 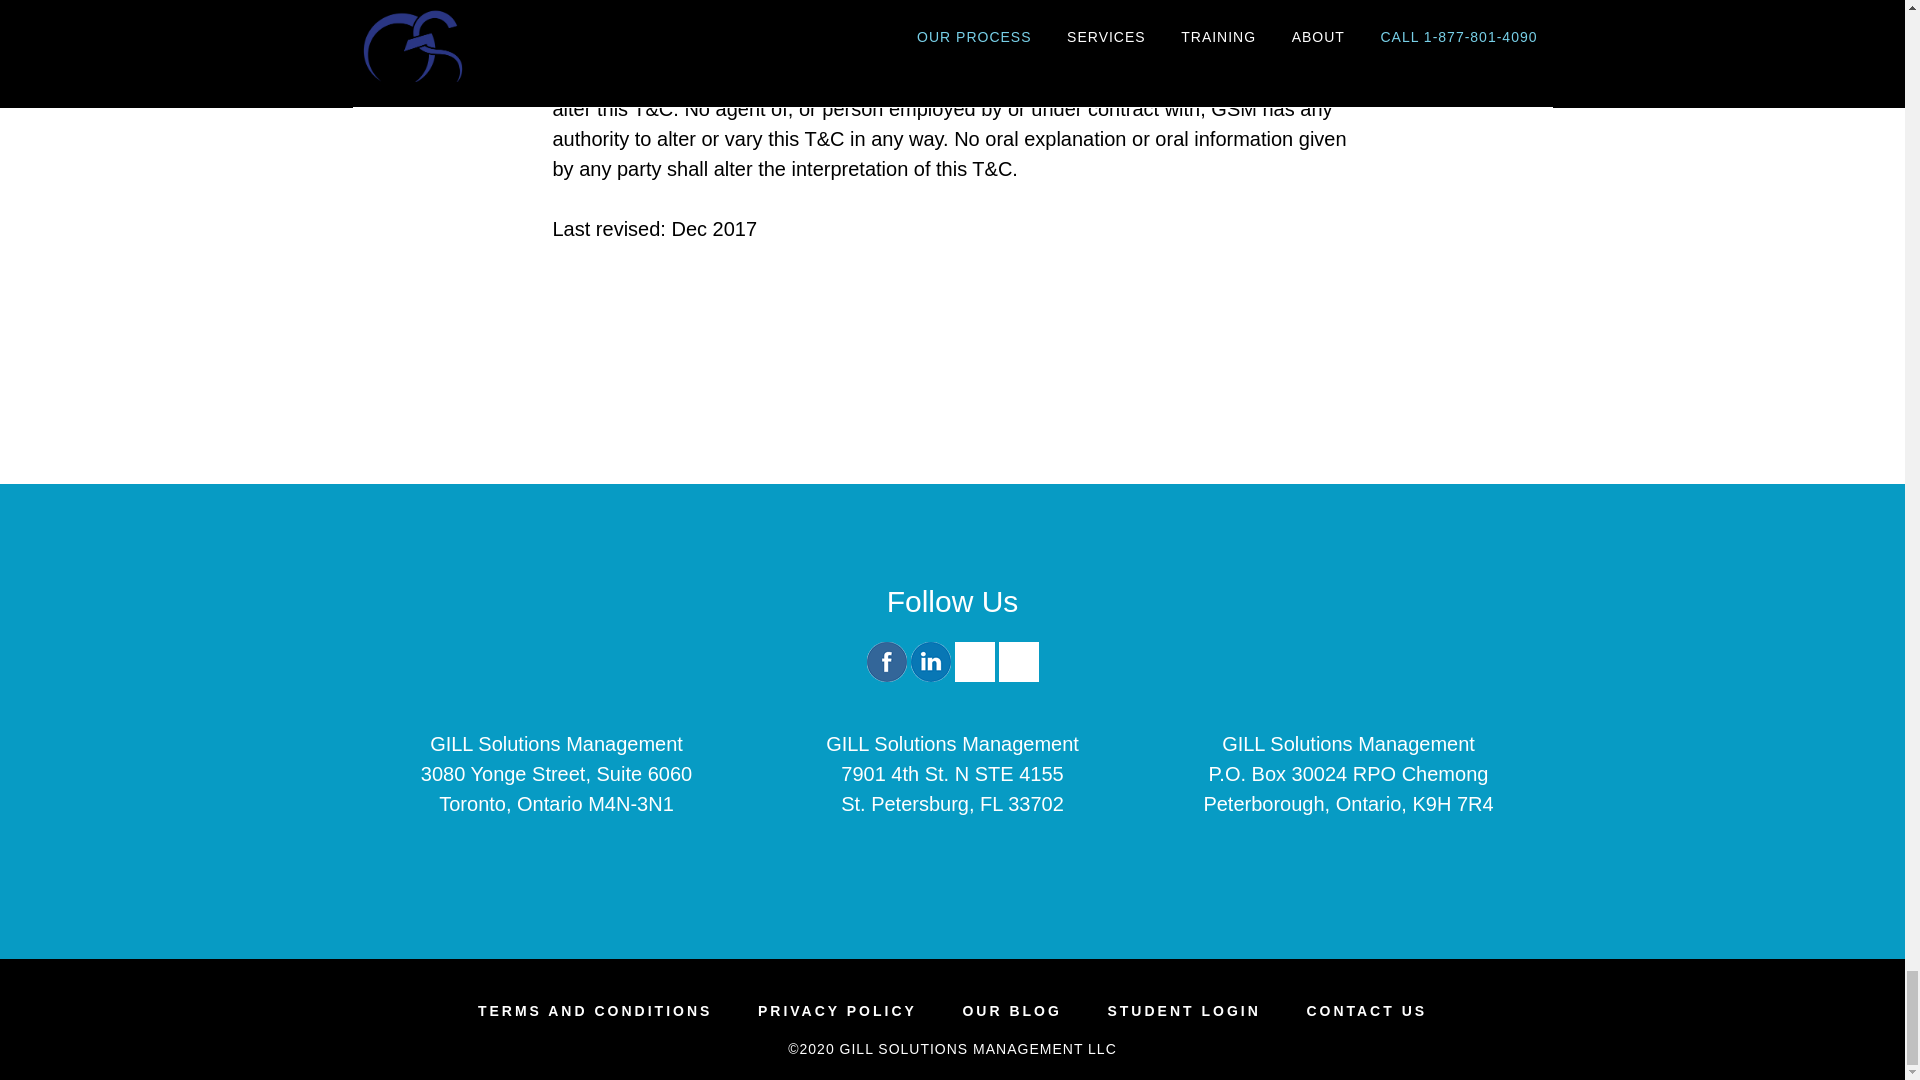 I want to click on YouTube, so click(x=1018, y=661).